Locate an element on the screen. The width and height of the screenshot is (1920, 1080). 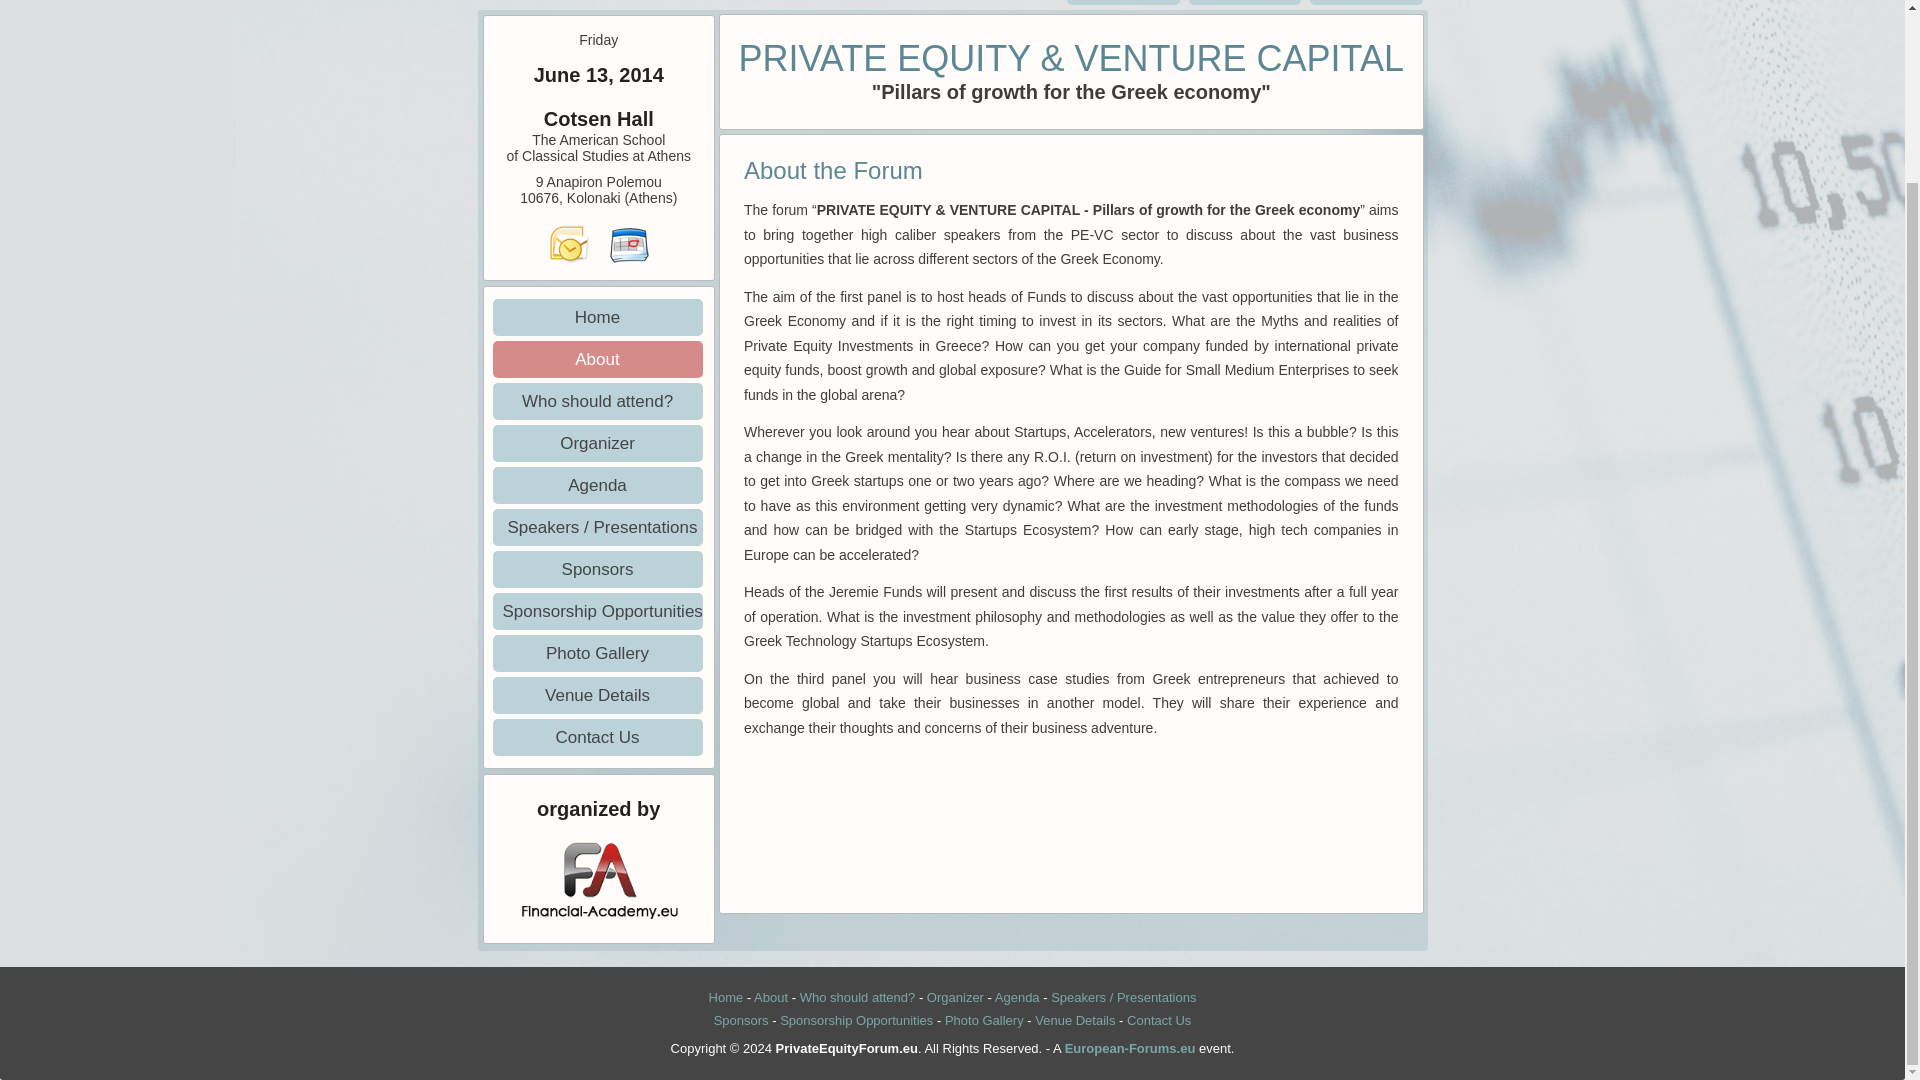
Organizer is located at coordinates (955, 998).